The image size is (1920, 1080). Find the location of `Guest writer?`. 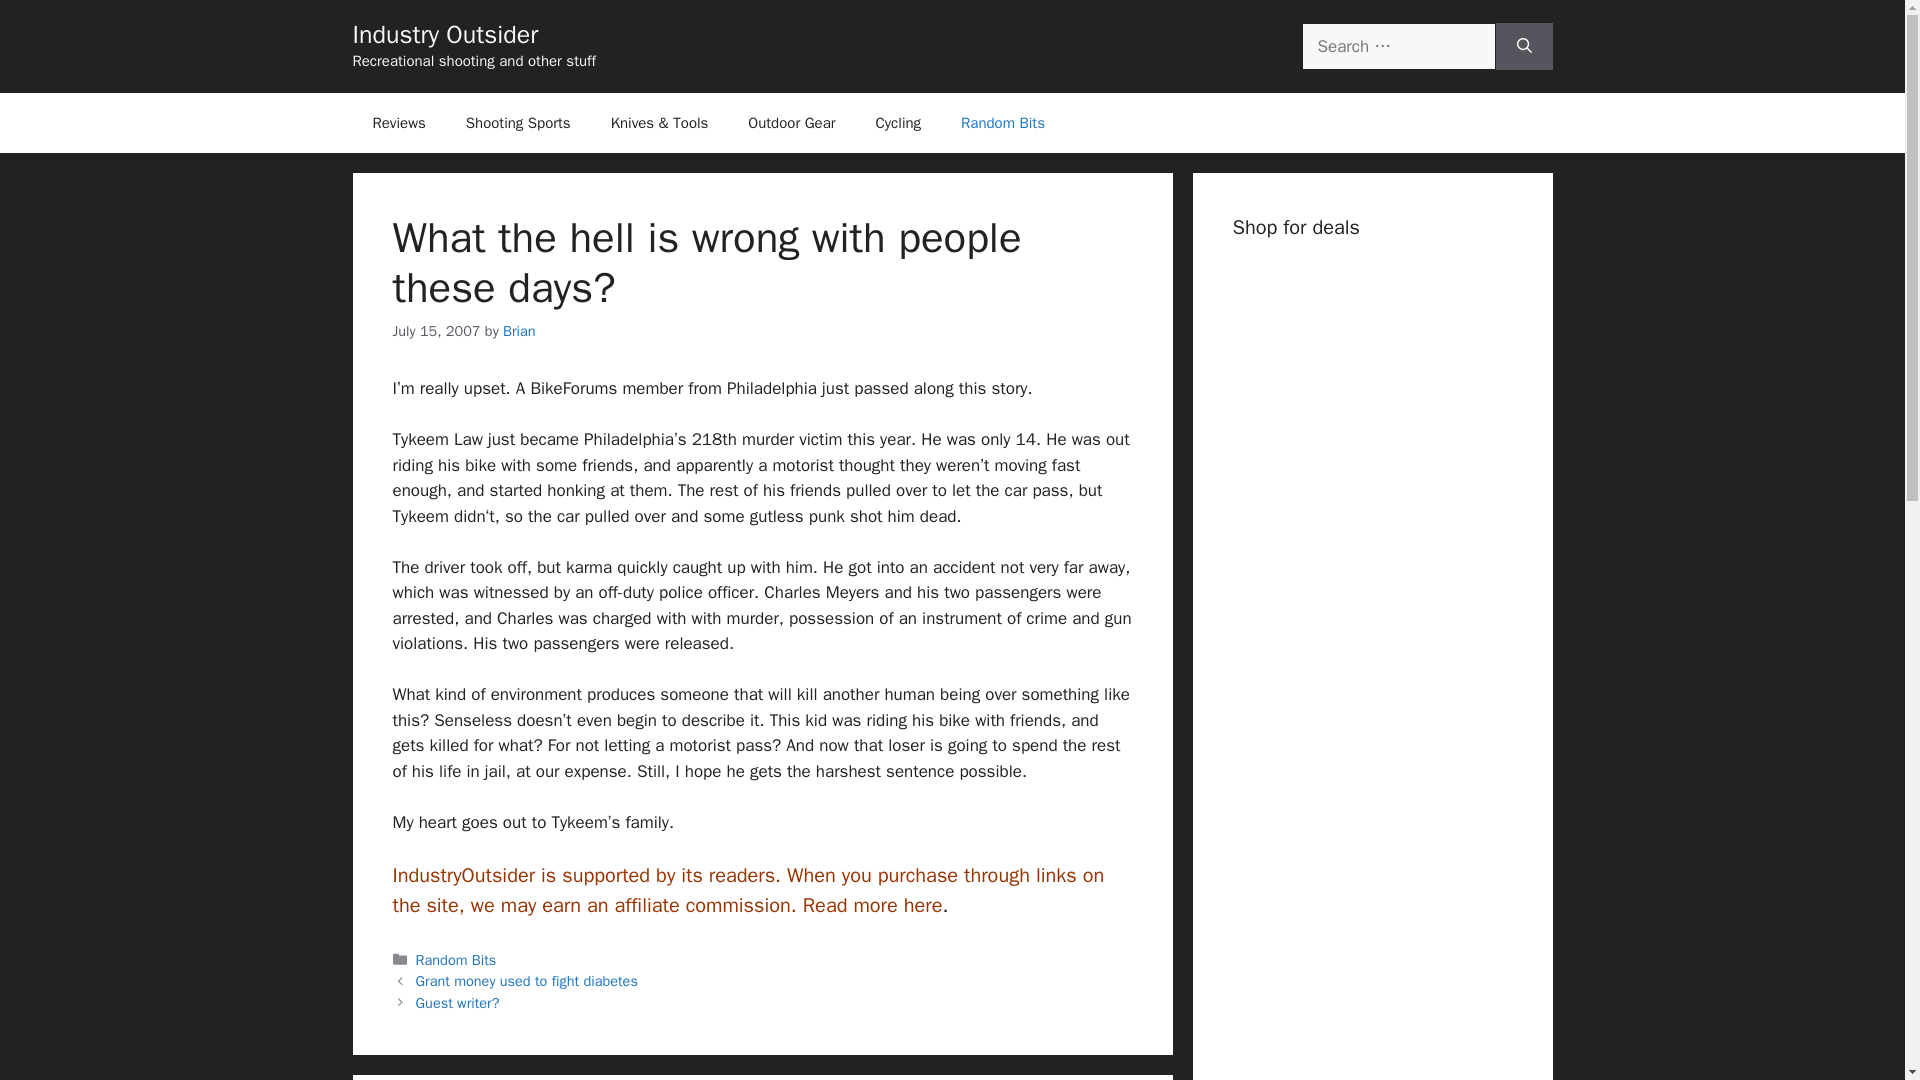

Guest writer? is located at coordinates (458, 1002).